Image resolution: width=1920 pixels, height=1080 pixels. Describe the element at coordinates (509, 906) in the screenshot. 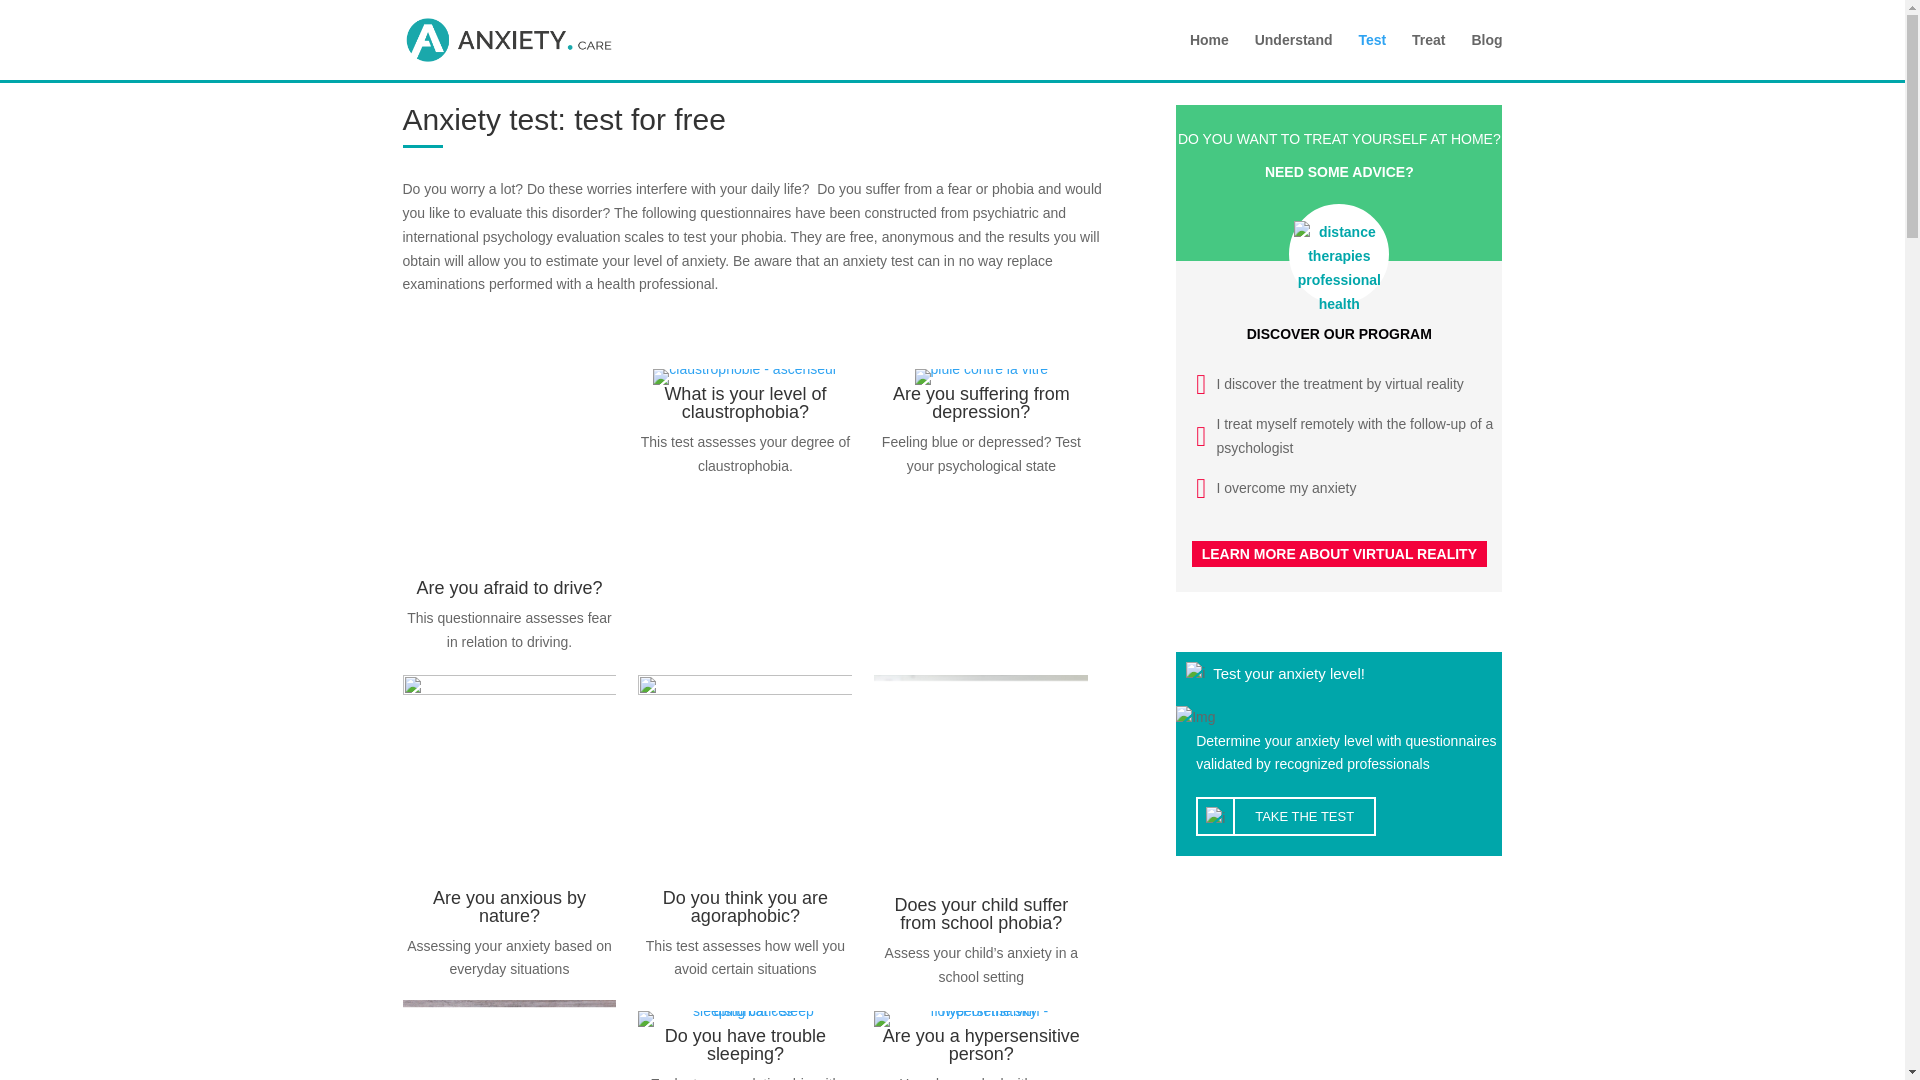

I see `Are you anxious by nature?` at that location.